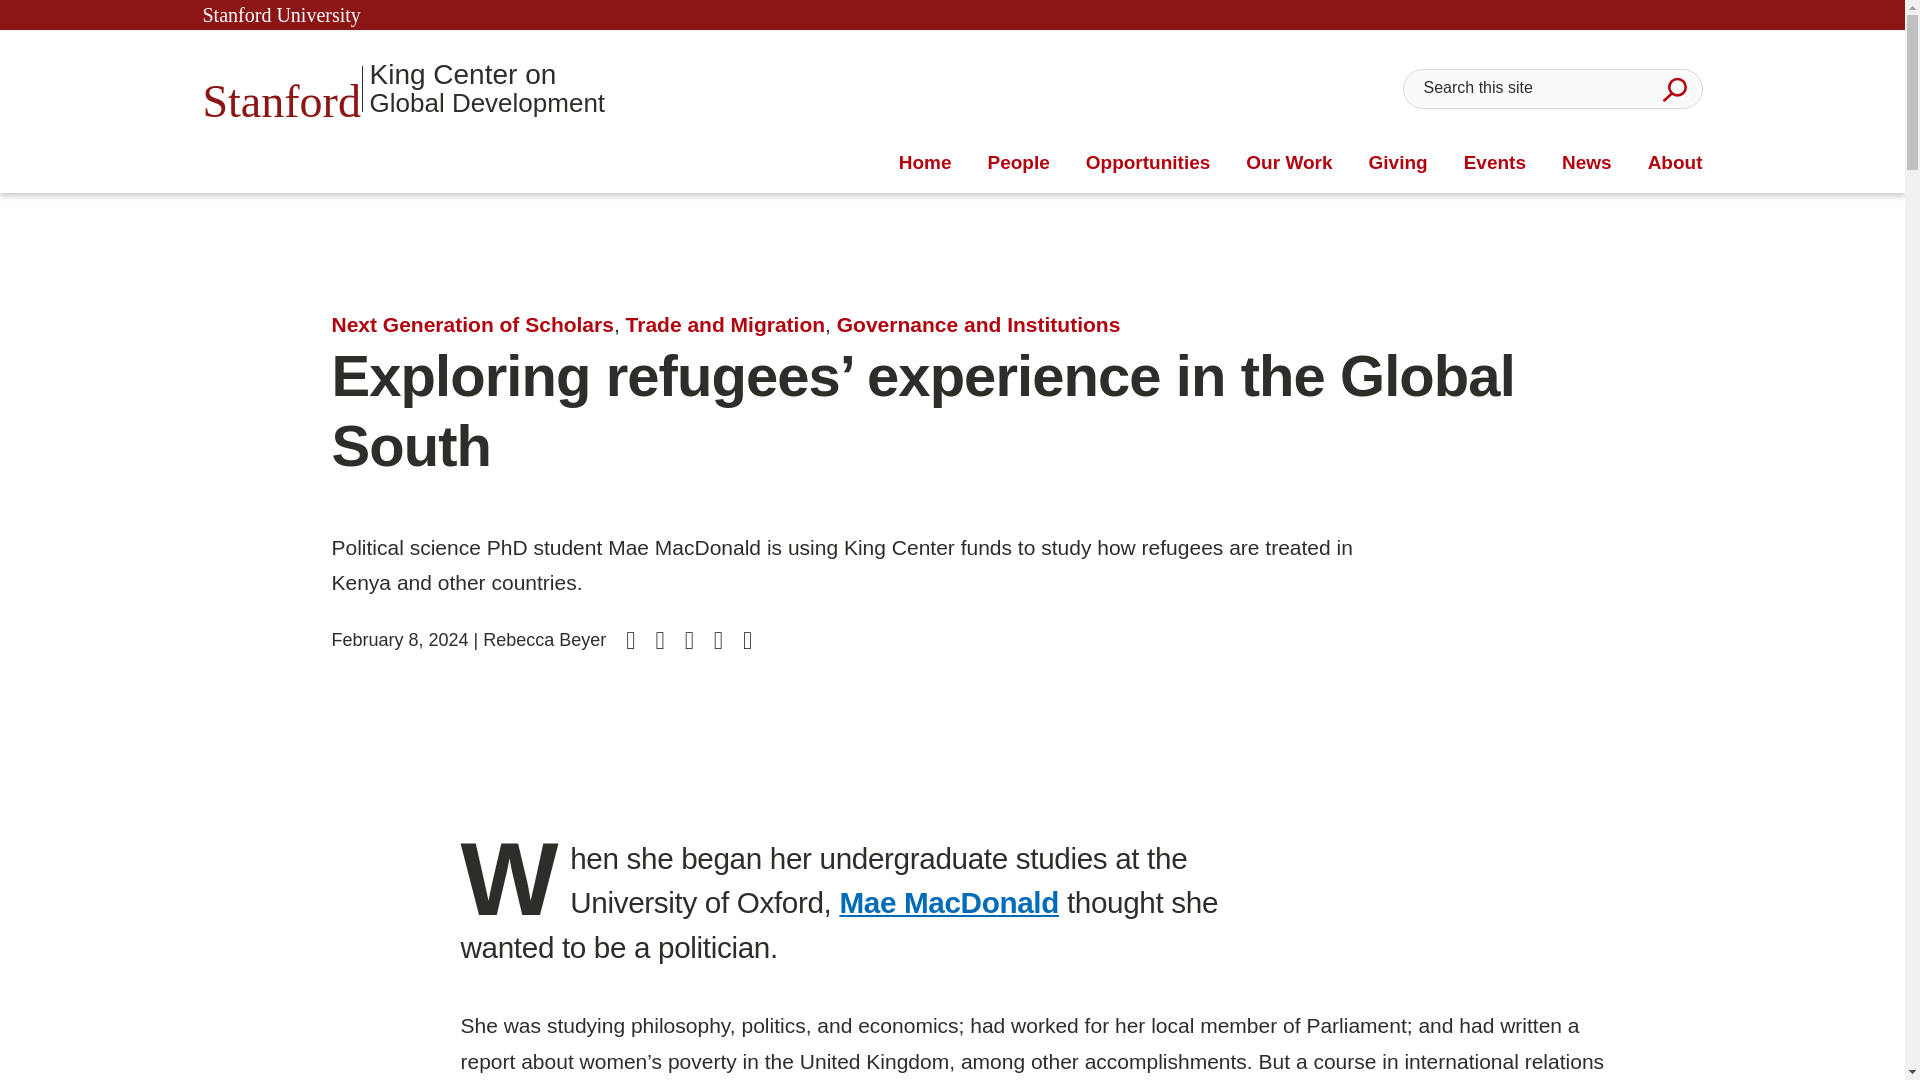  What do you see at coordinates (1148, 163) in the screenshot?
I see `Skip to main content` at bounding box center [1148, 163].